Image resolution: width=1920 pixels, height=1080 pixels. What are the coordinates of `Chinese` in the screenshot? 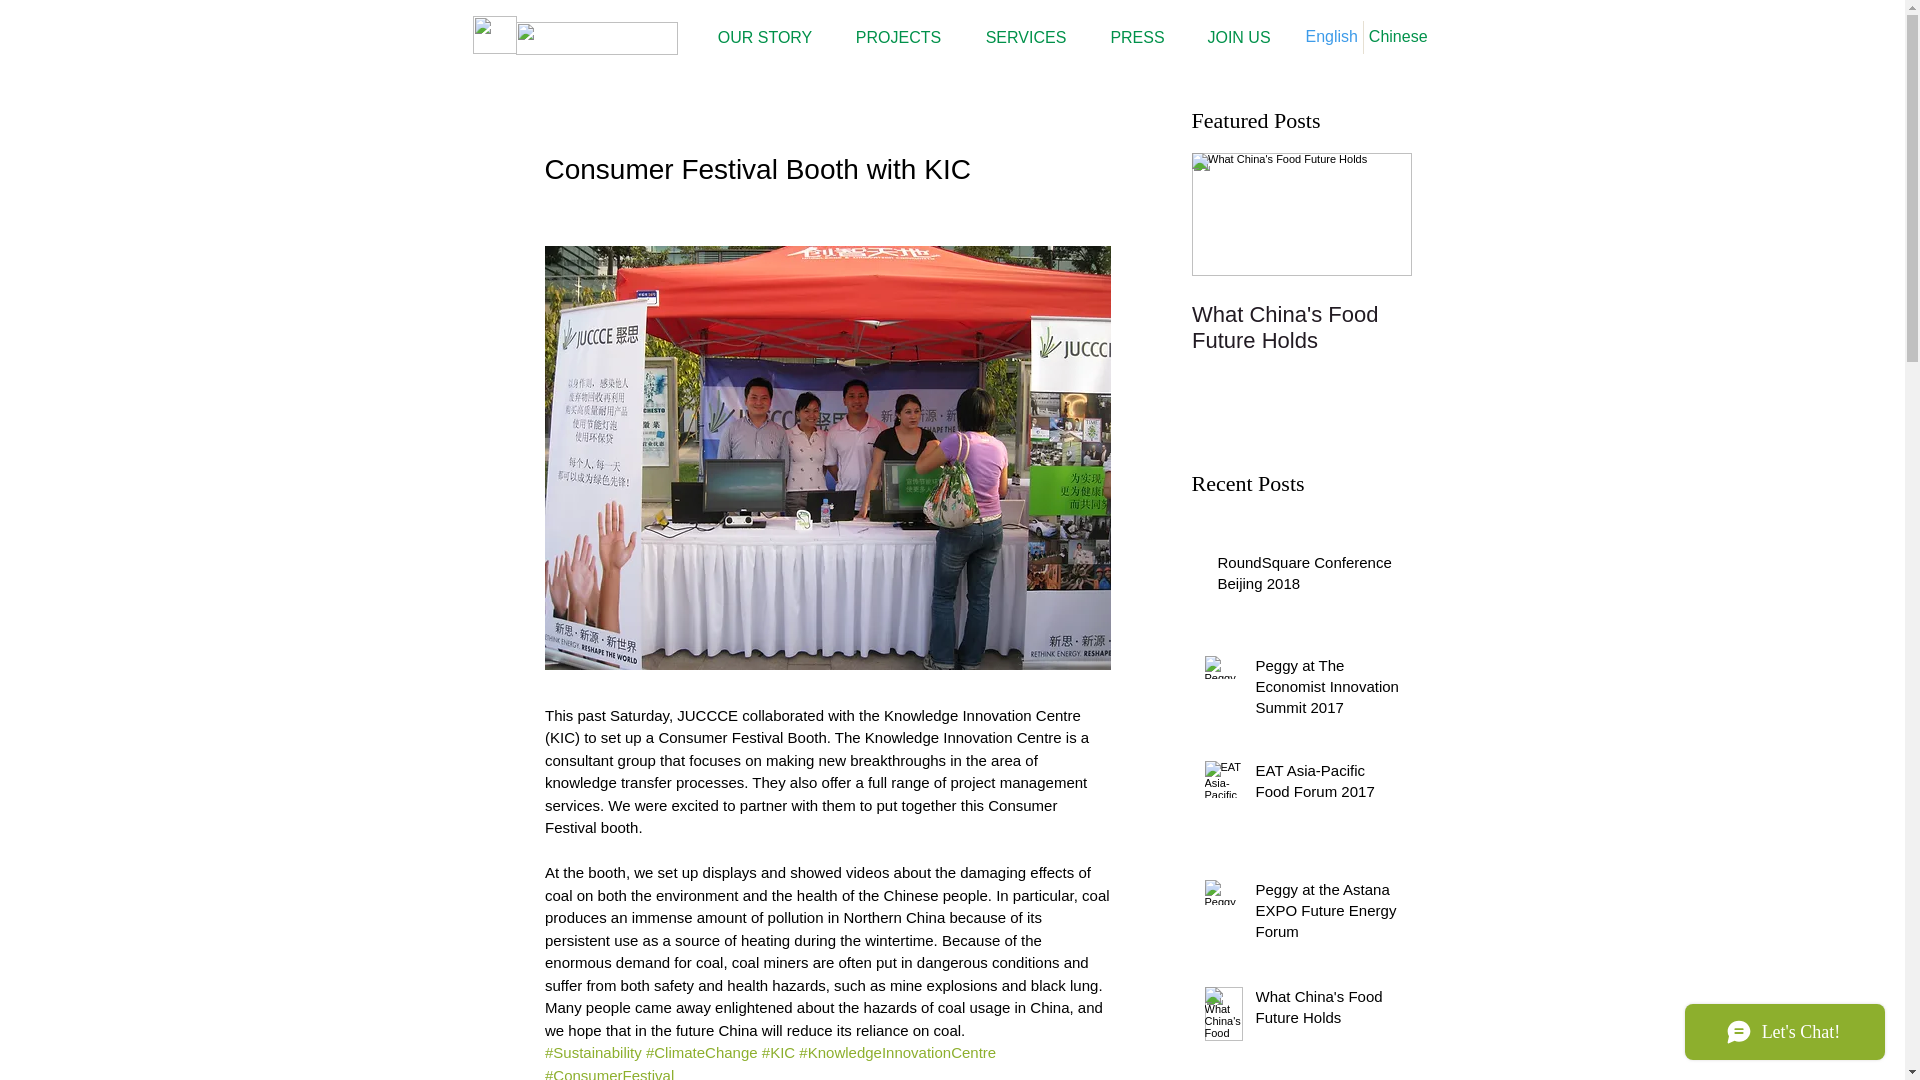 It's located at (1398, 37).